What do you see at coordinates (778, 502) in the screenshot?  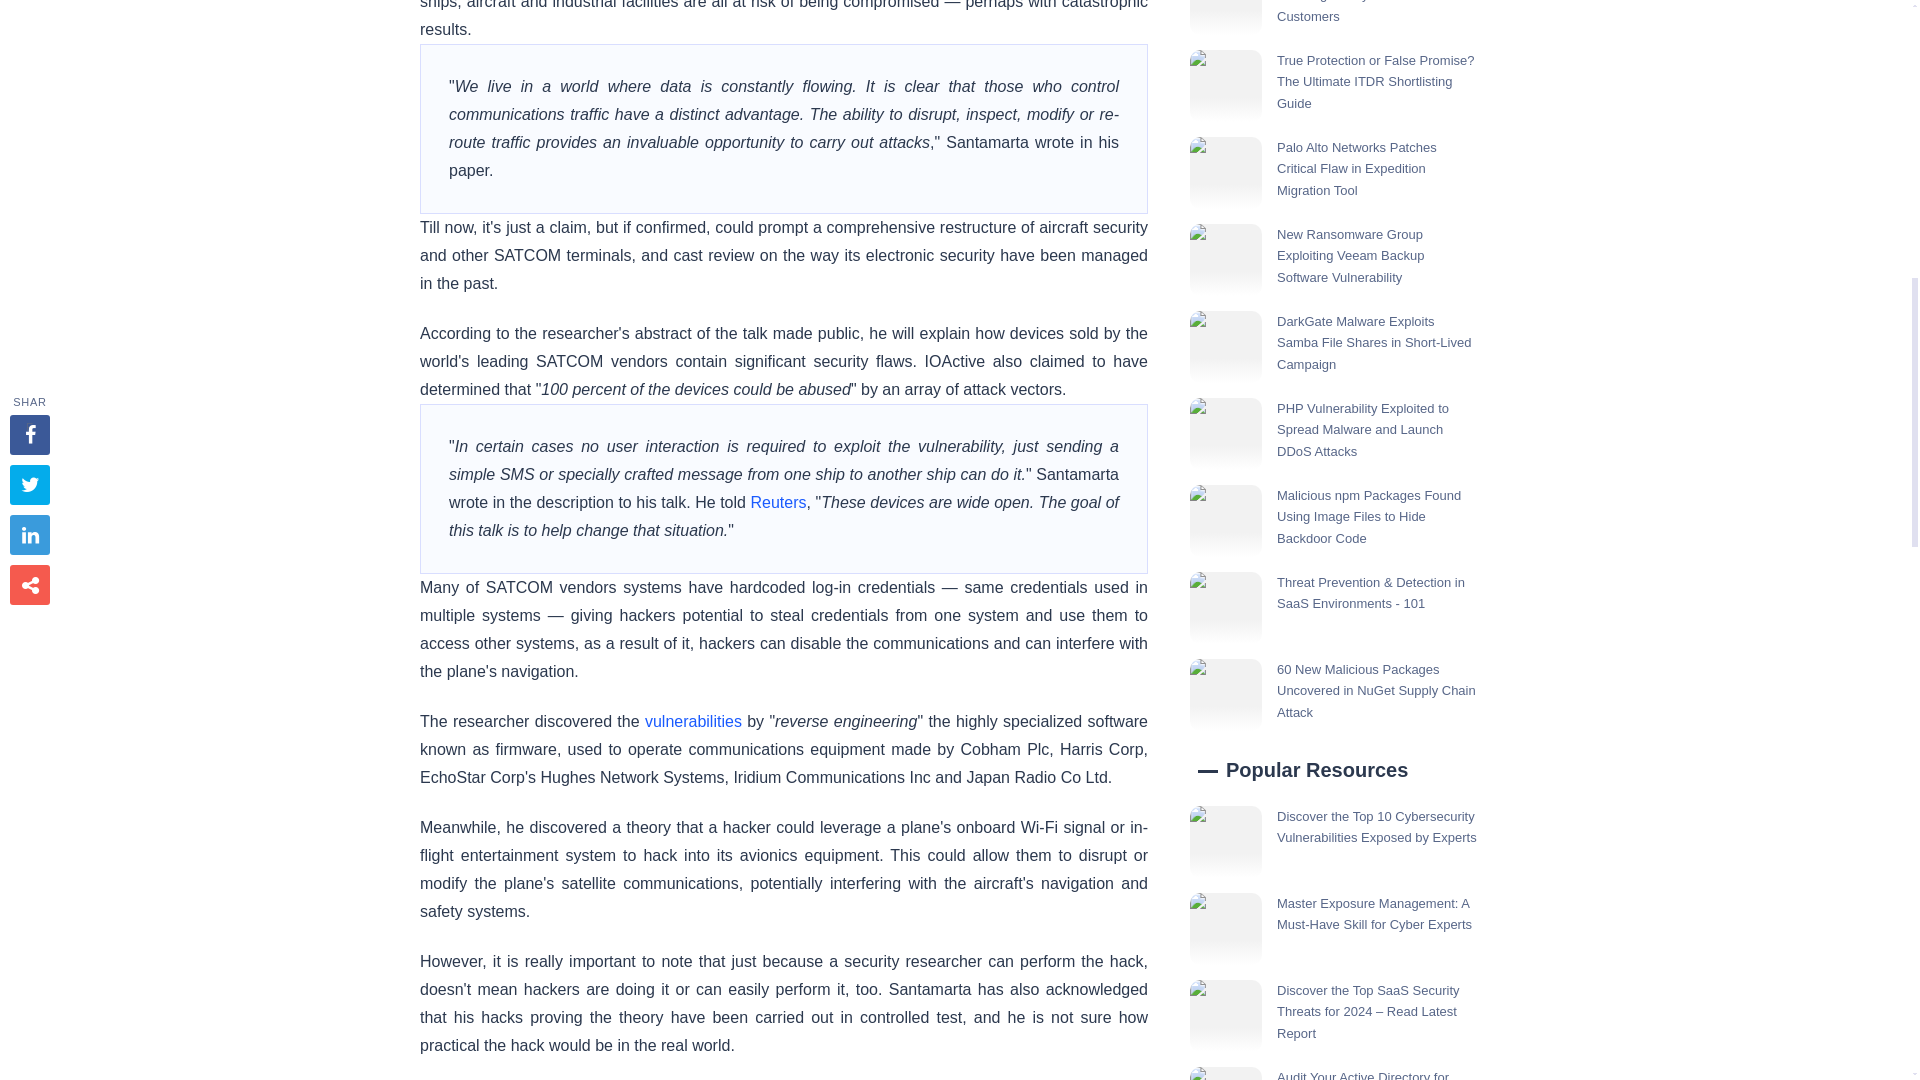 I see `Reuters` at bounding box center [778, 502].